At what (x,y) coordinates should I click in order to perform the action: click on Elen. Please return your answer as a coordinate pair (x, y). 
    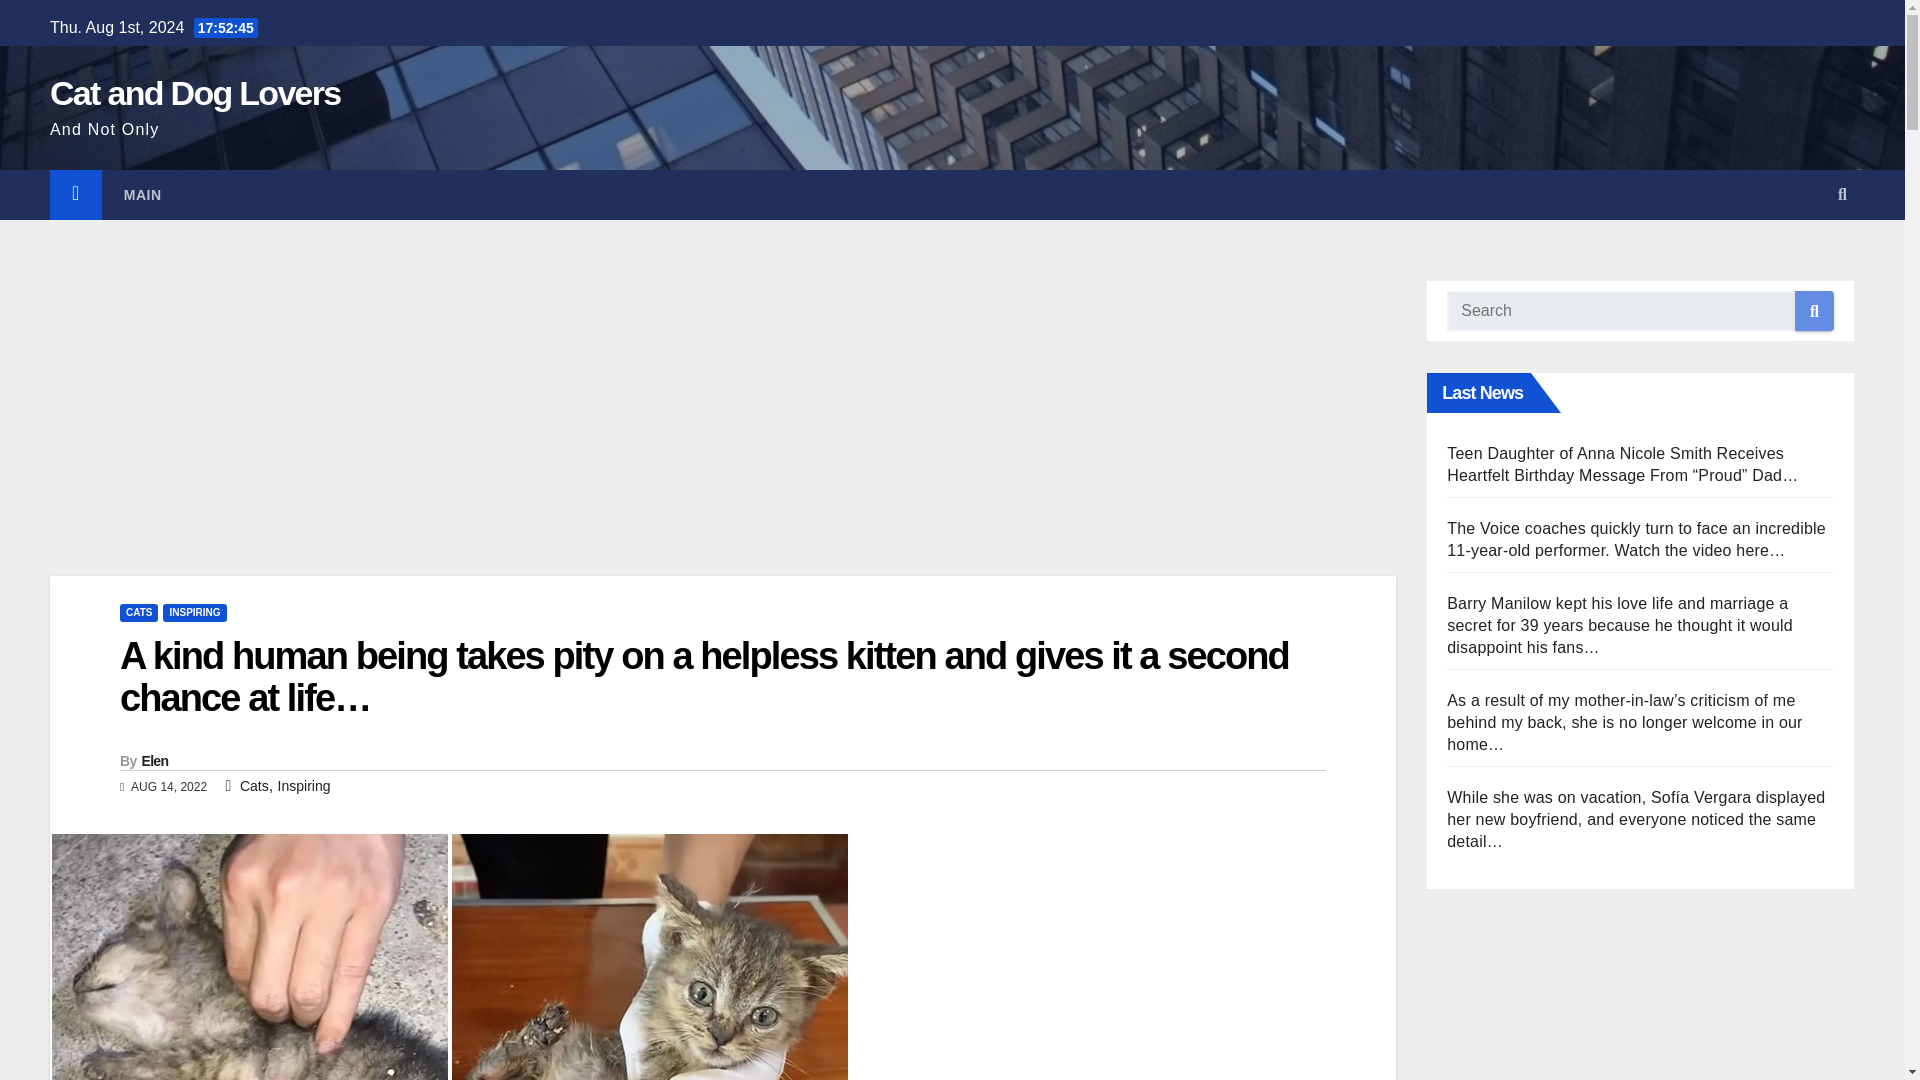
    Looking at the image, I should click on (155, 760).